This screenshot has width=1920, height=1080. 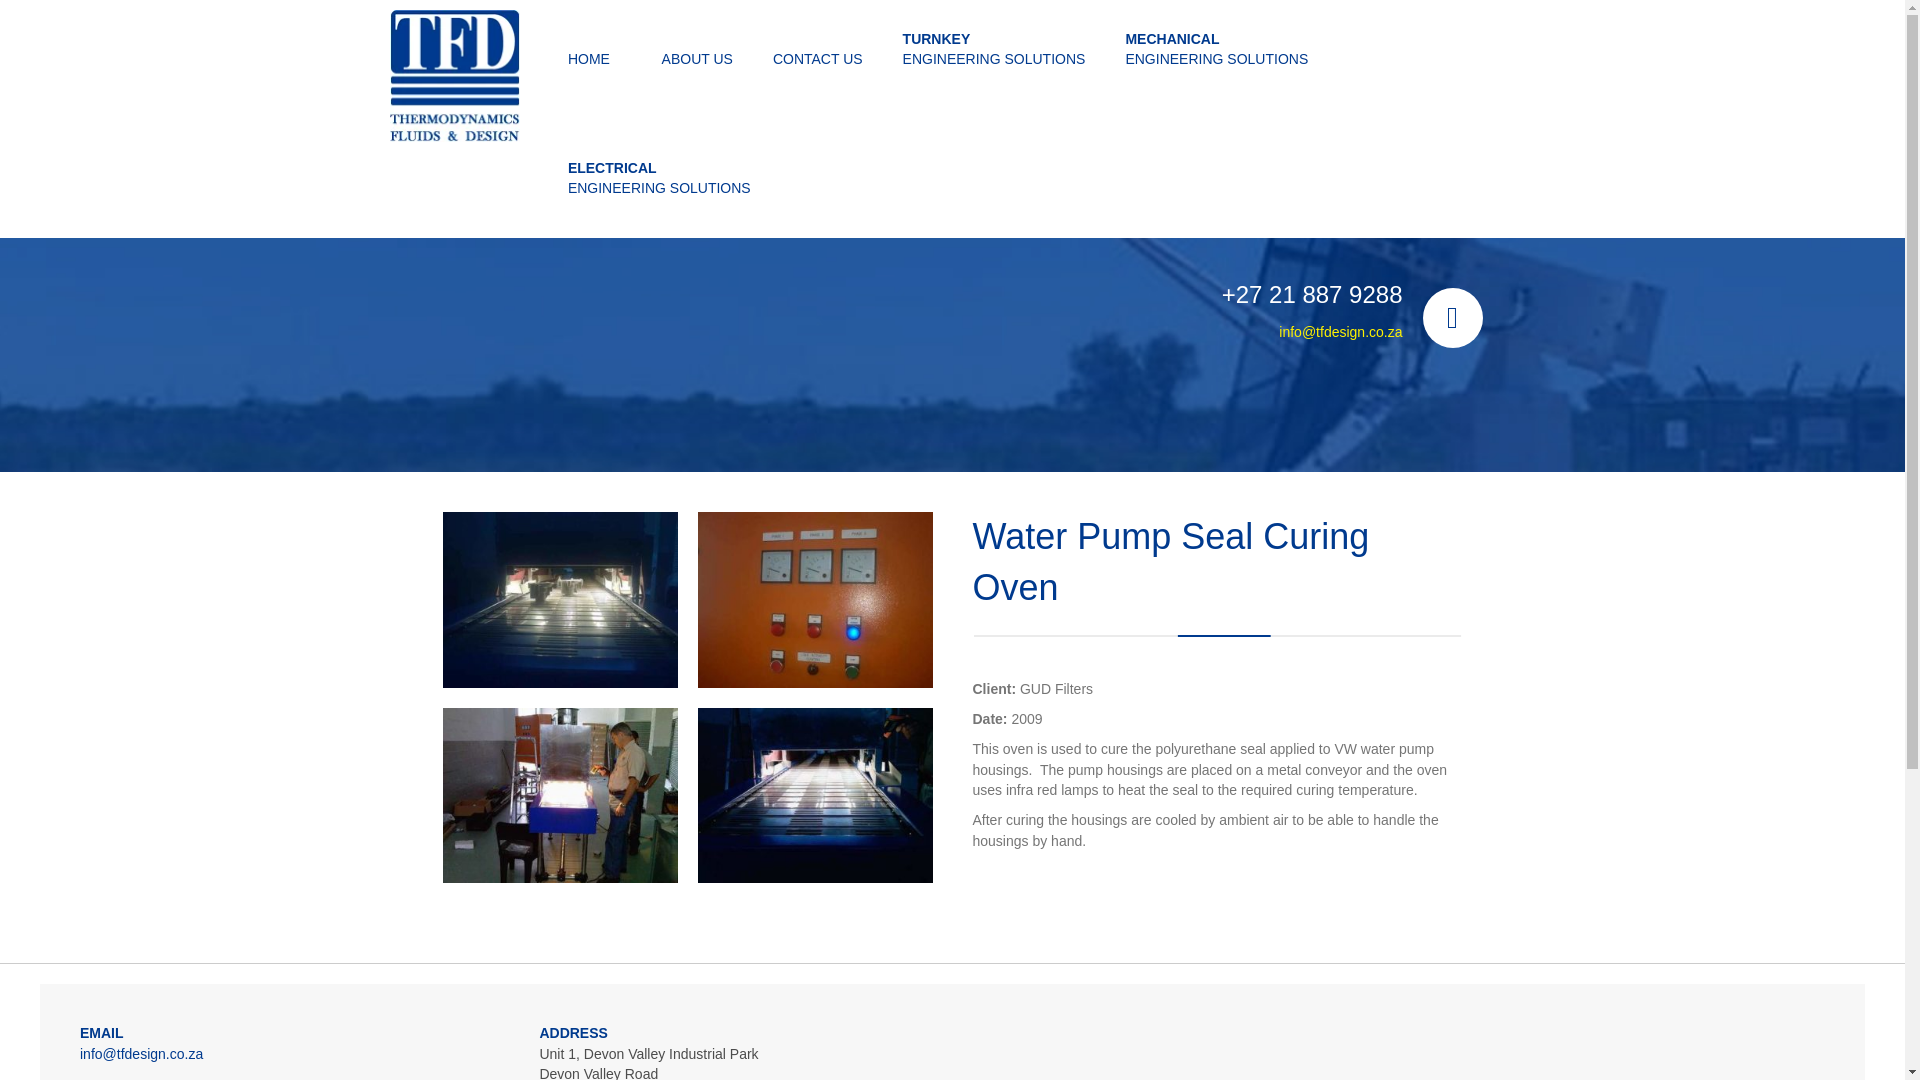 I want to click on ABOUT US, so click(x=818, y=54).